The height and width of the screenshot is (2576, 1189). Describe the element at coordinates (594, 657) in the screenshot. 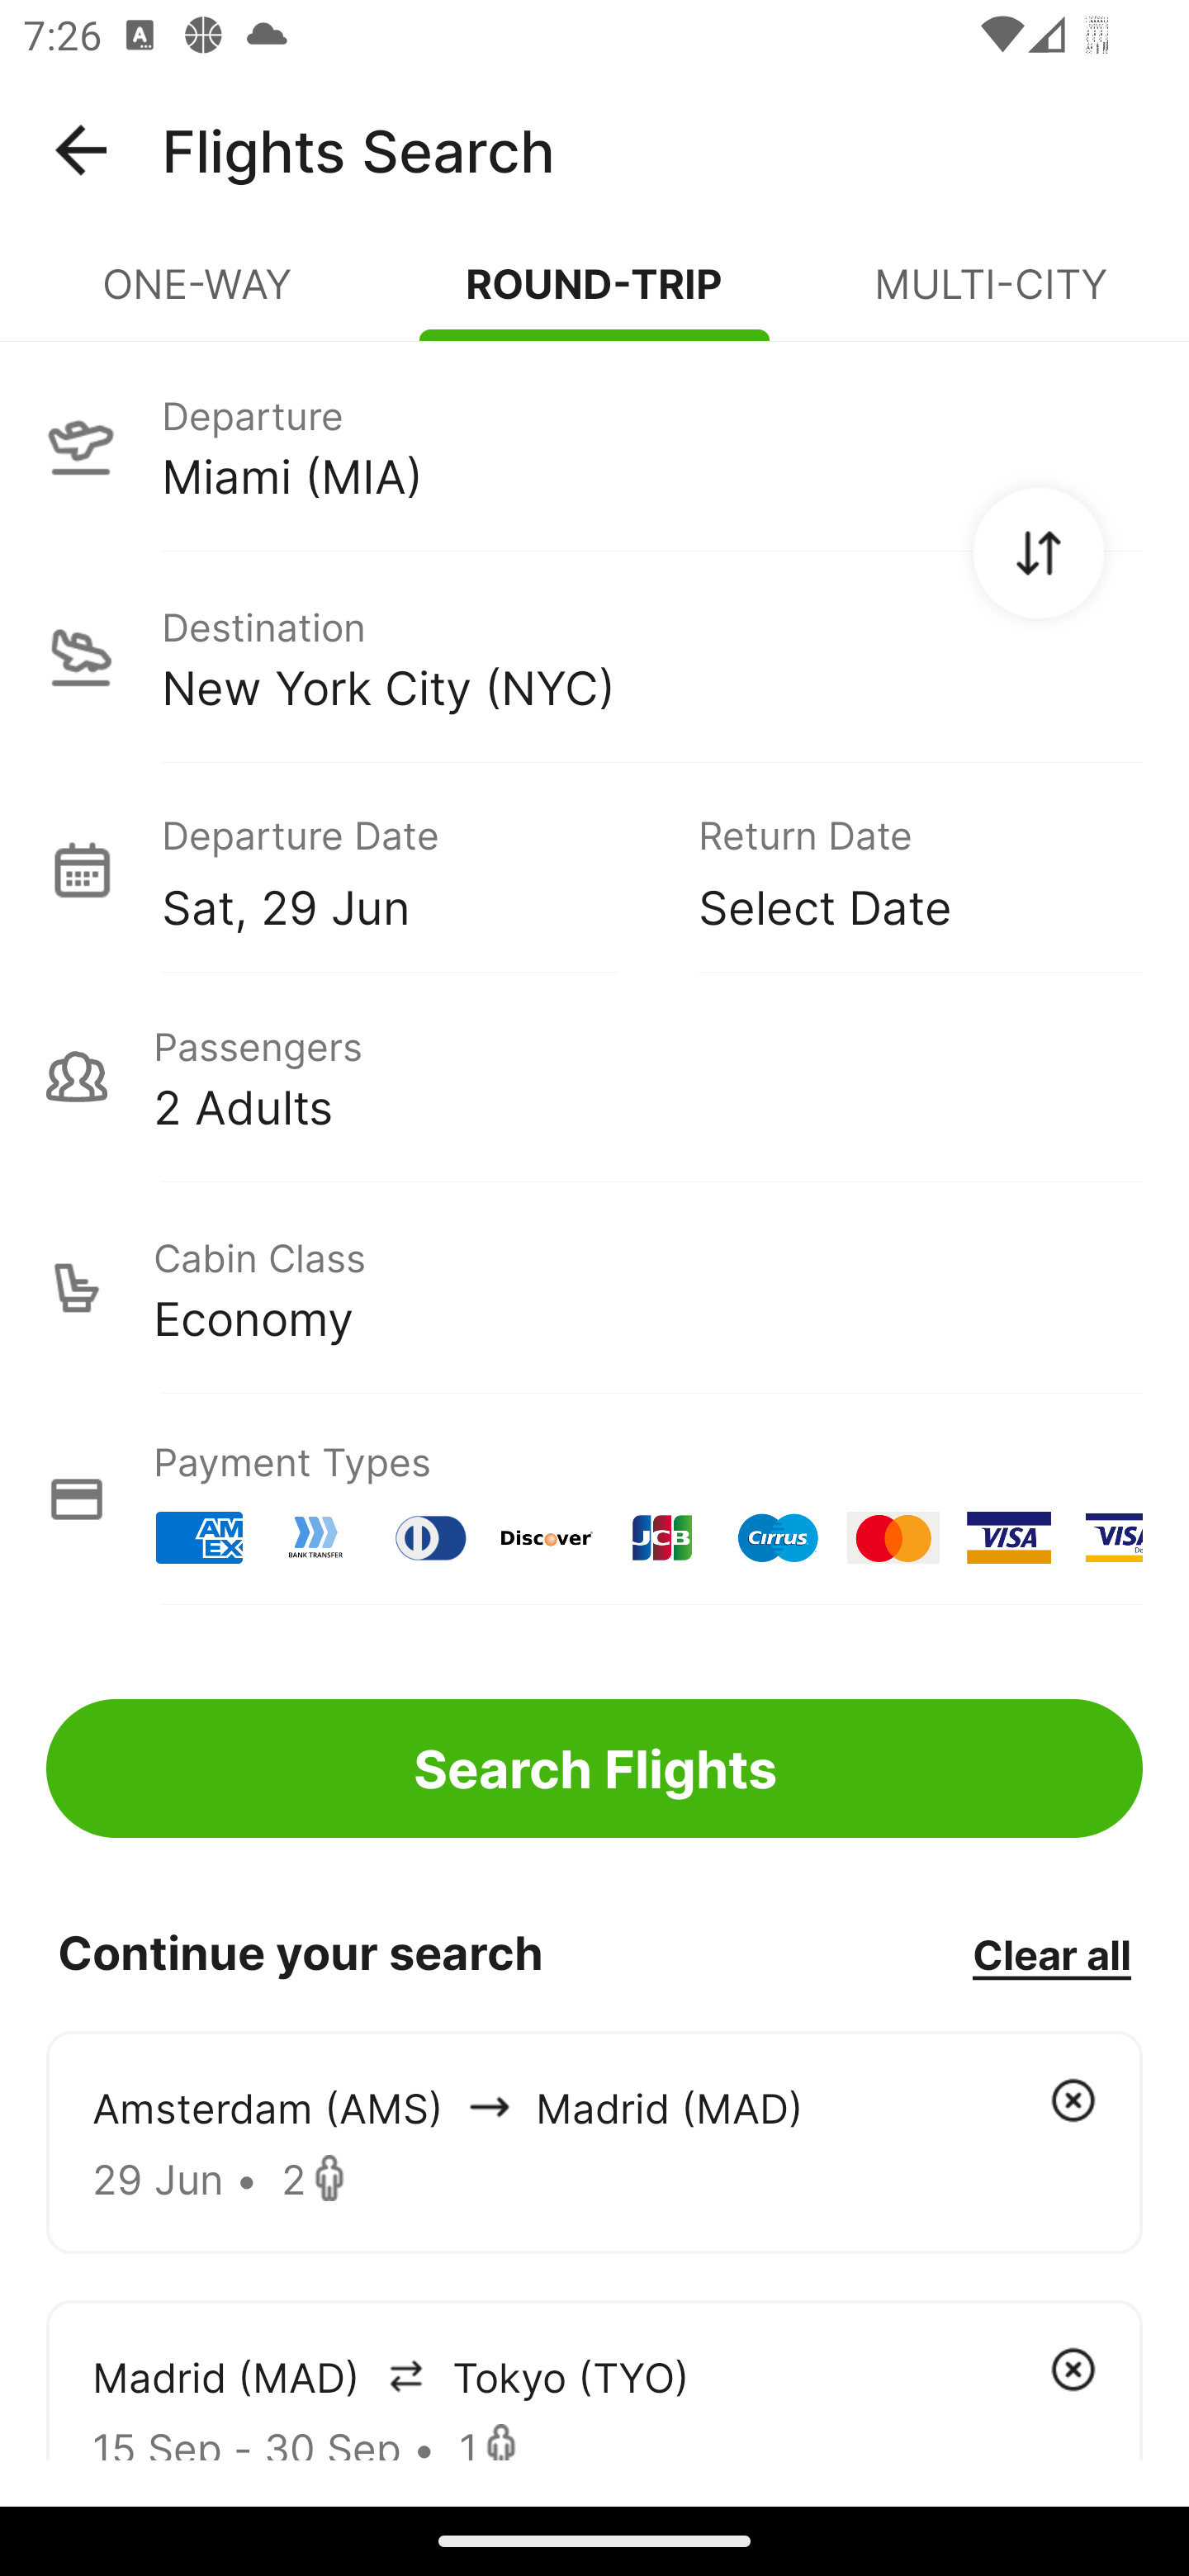

I see `Destination New York City (NYC)` at that location.